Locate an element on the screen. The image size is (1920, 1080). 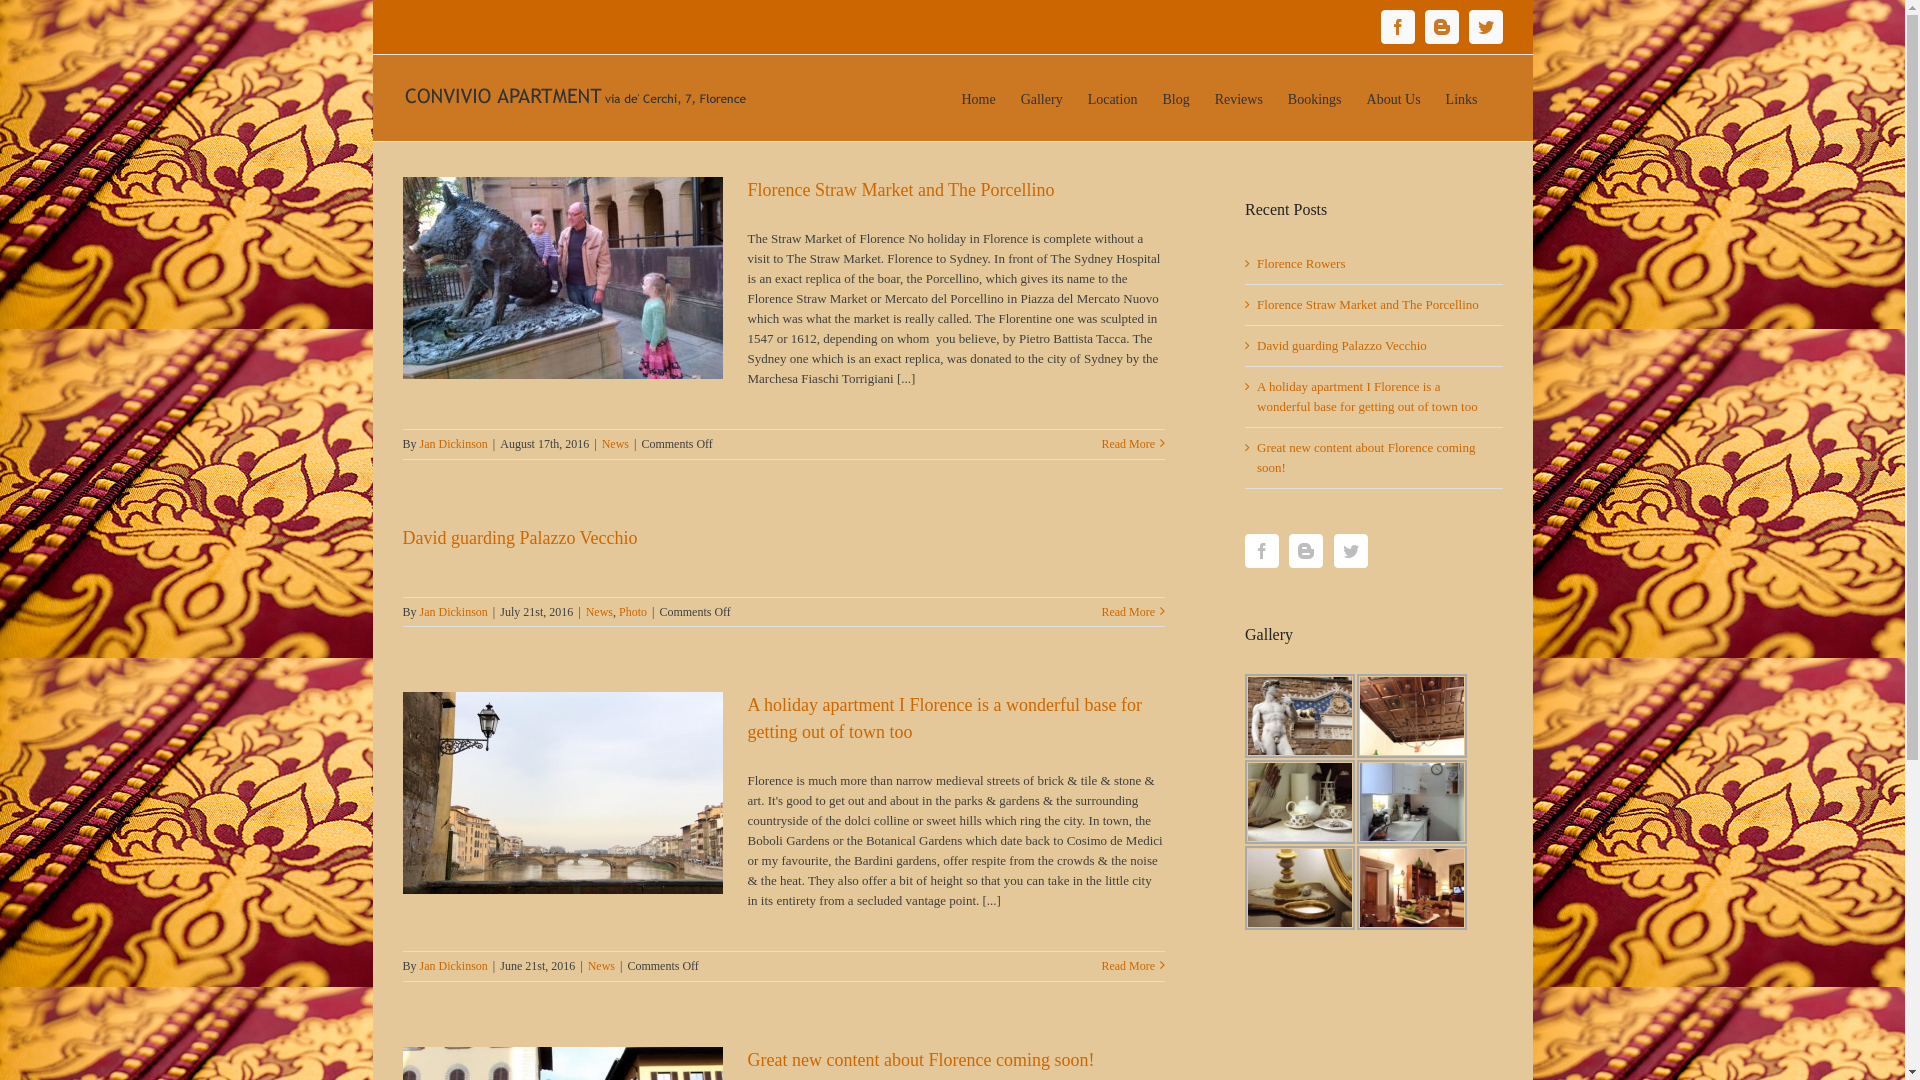
Florence Rowers is located at coordinates (1301, 264).